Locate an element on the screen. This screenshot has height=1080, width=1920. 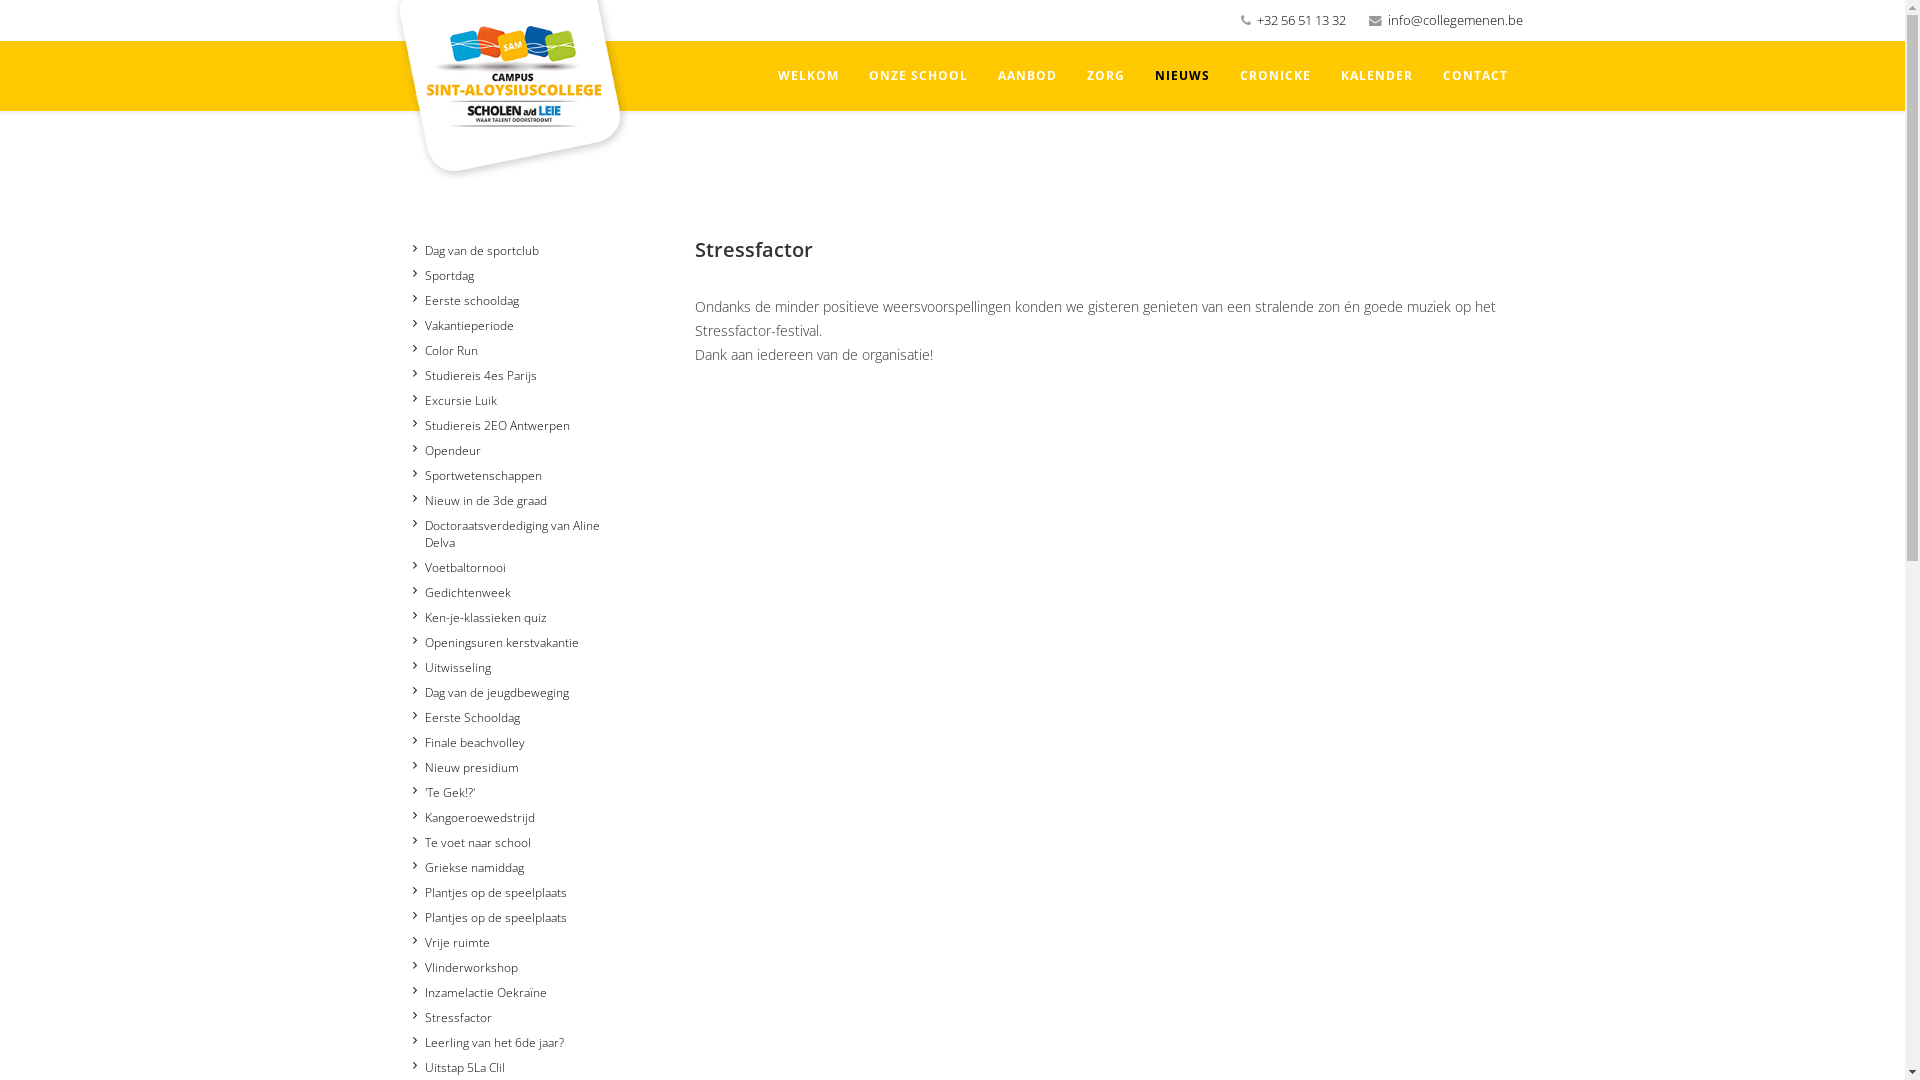
Excursie Luik is located at coordinates (454, 400).